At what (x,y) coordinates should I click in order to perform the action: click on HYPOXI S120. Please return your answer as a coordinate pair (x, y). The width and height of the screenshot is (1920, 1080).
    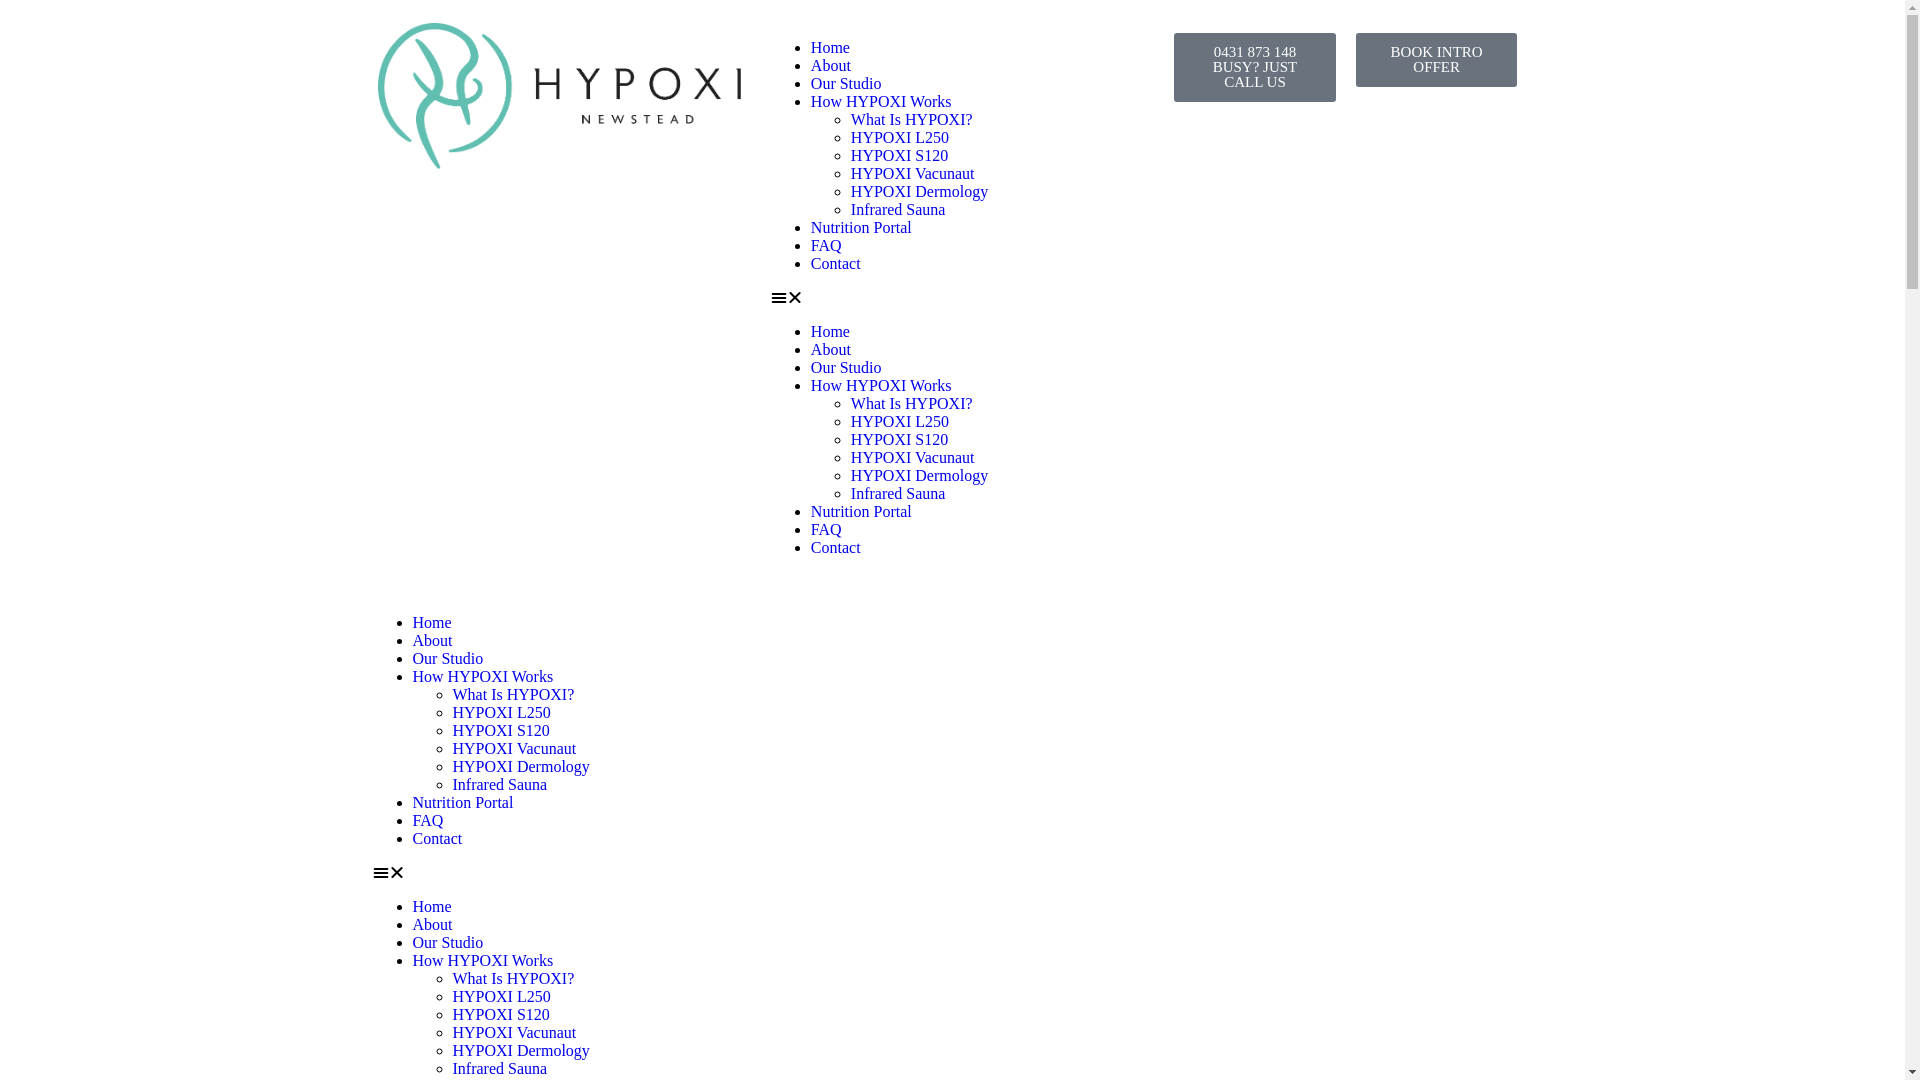
    Looking at the image, I should click on (500, 1014).